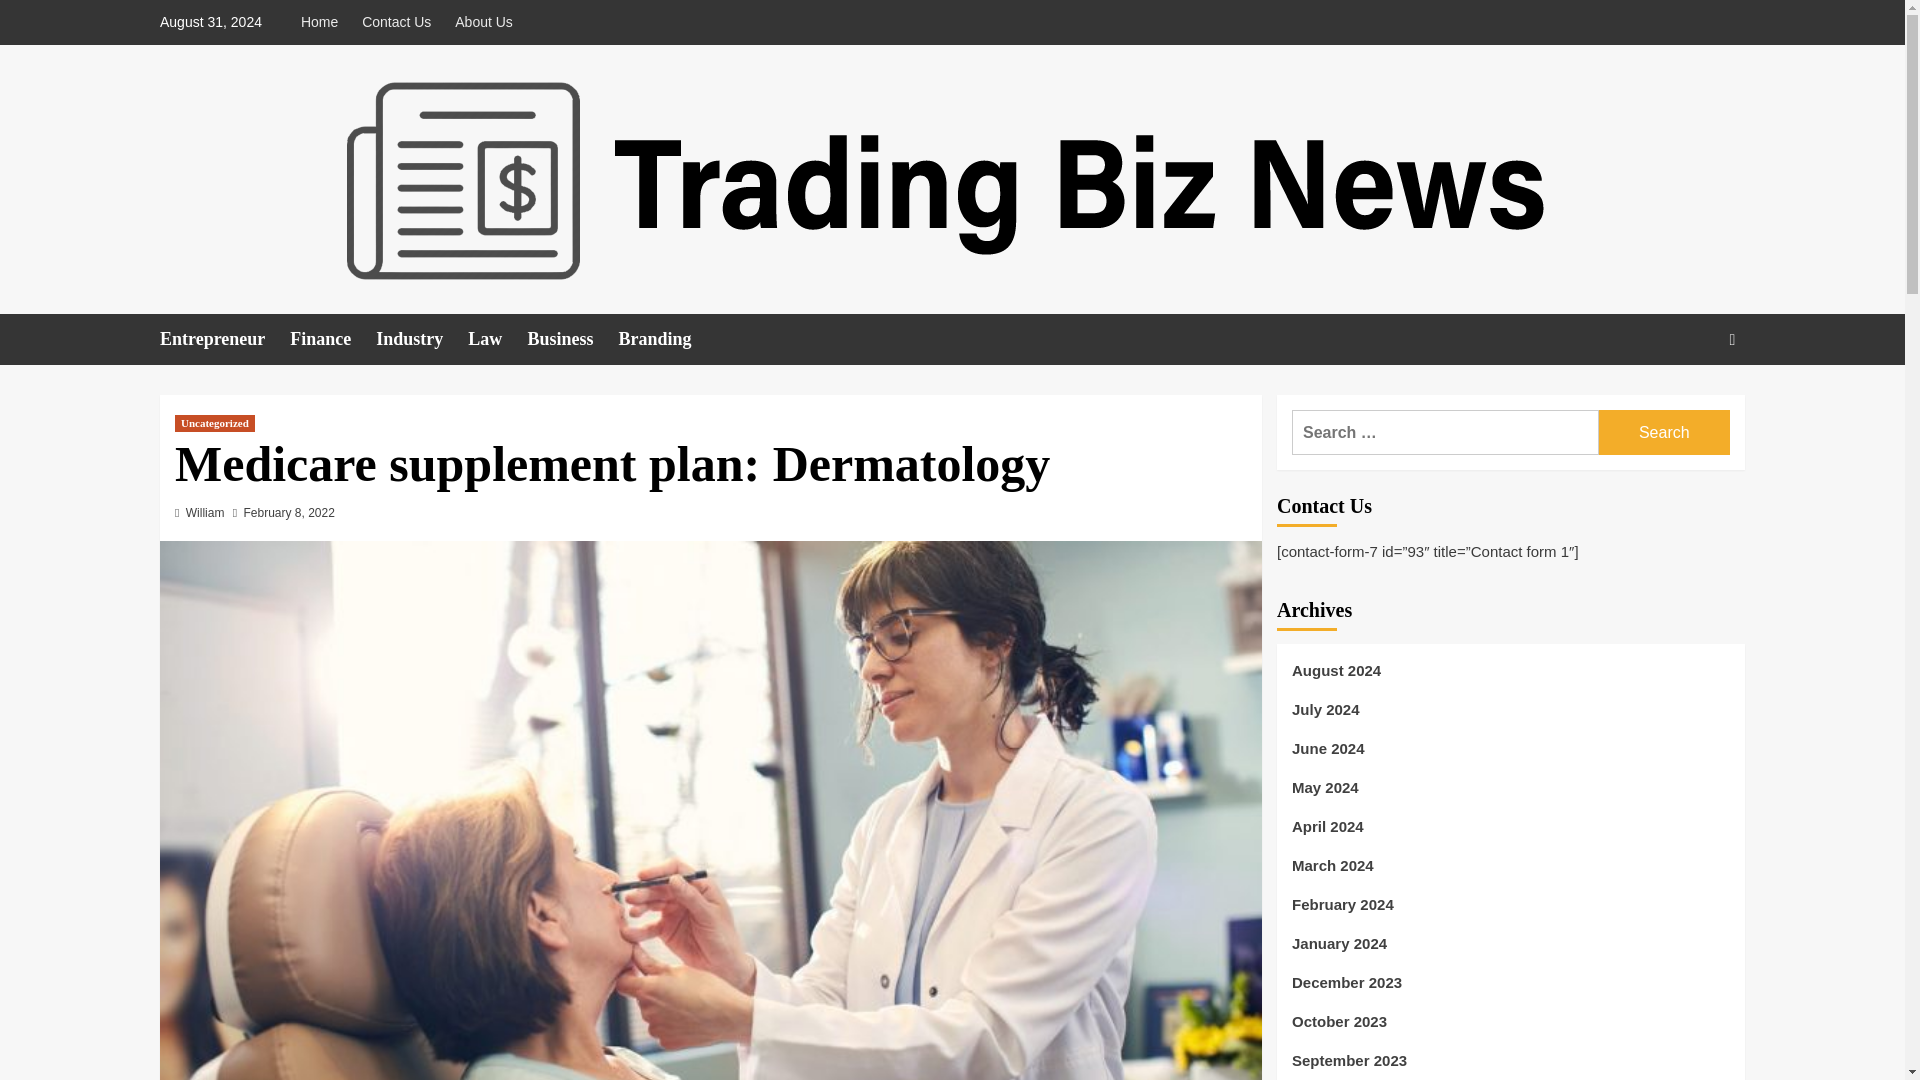 The image size is (1920, 1080). I want to click on Entrepreneur, so click(224, 340).